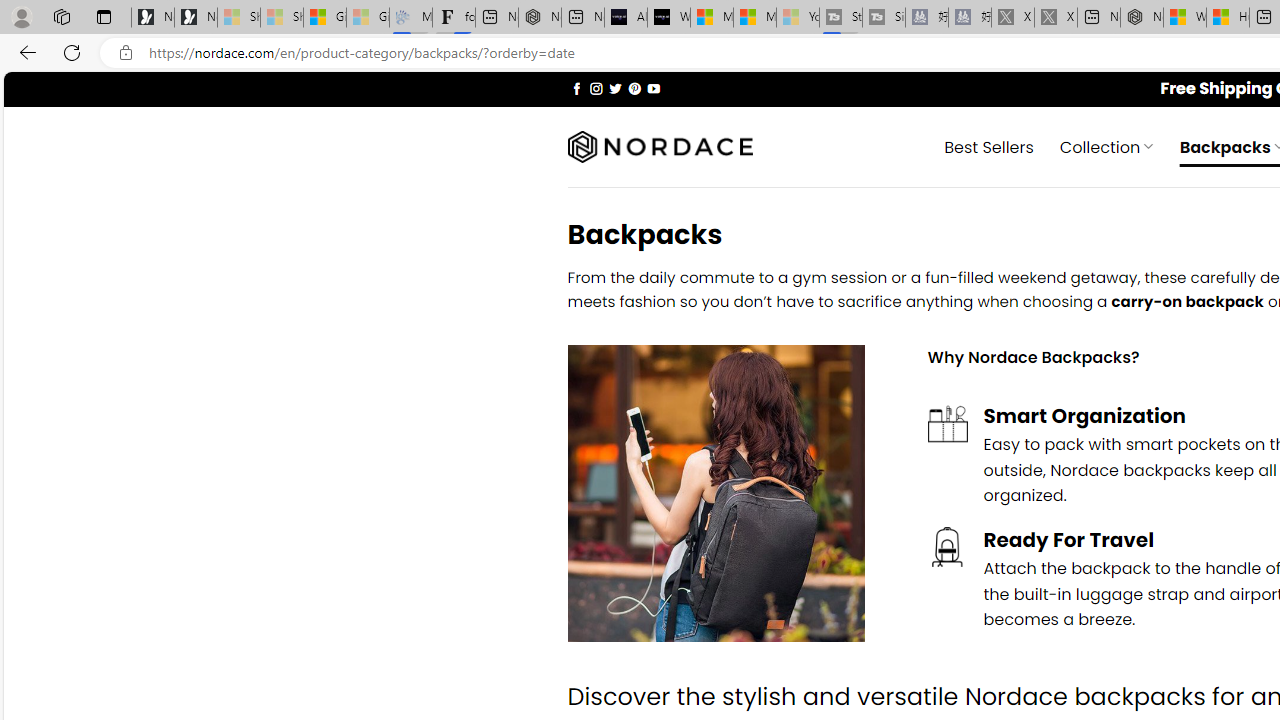  Describe the element at coordinates (989, 146) in the screenshot. I see `  Best Sellers` at that location.